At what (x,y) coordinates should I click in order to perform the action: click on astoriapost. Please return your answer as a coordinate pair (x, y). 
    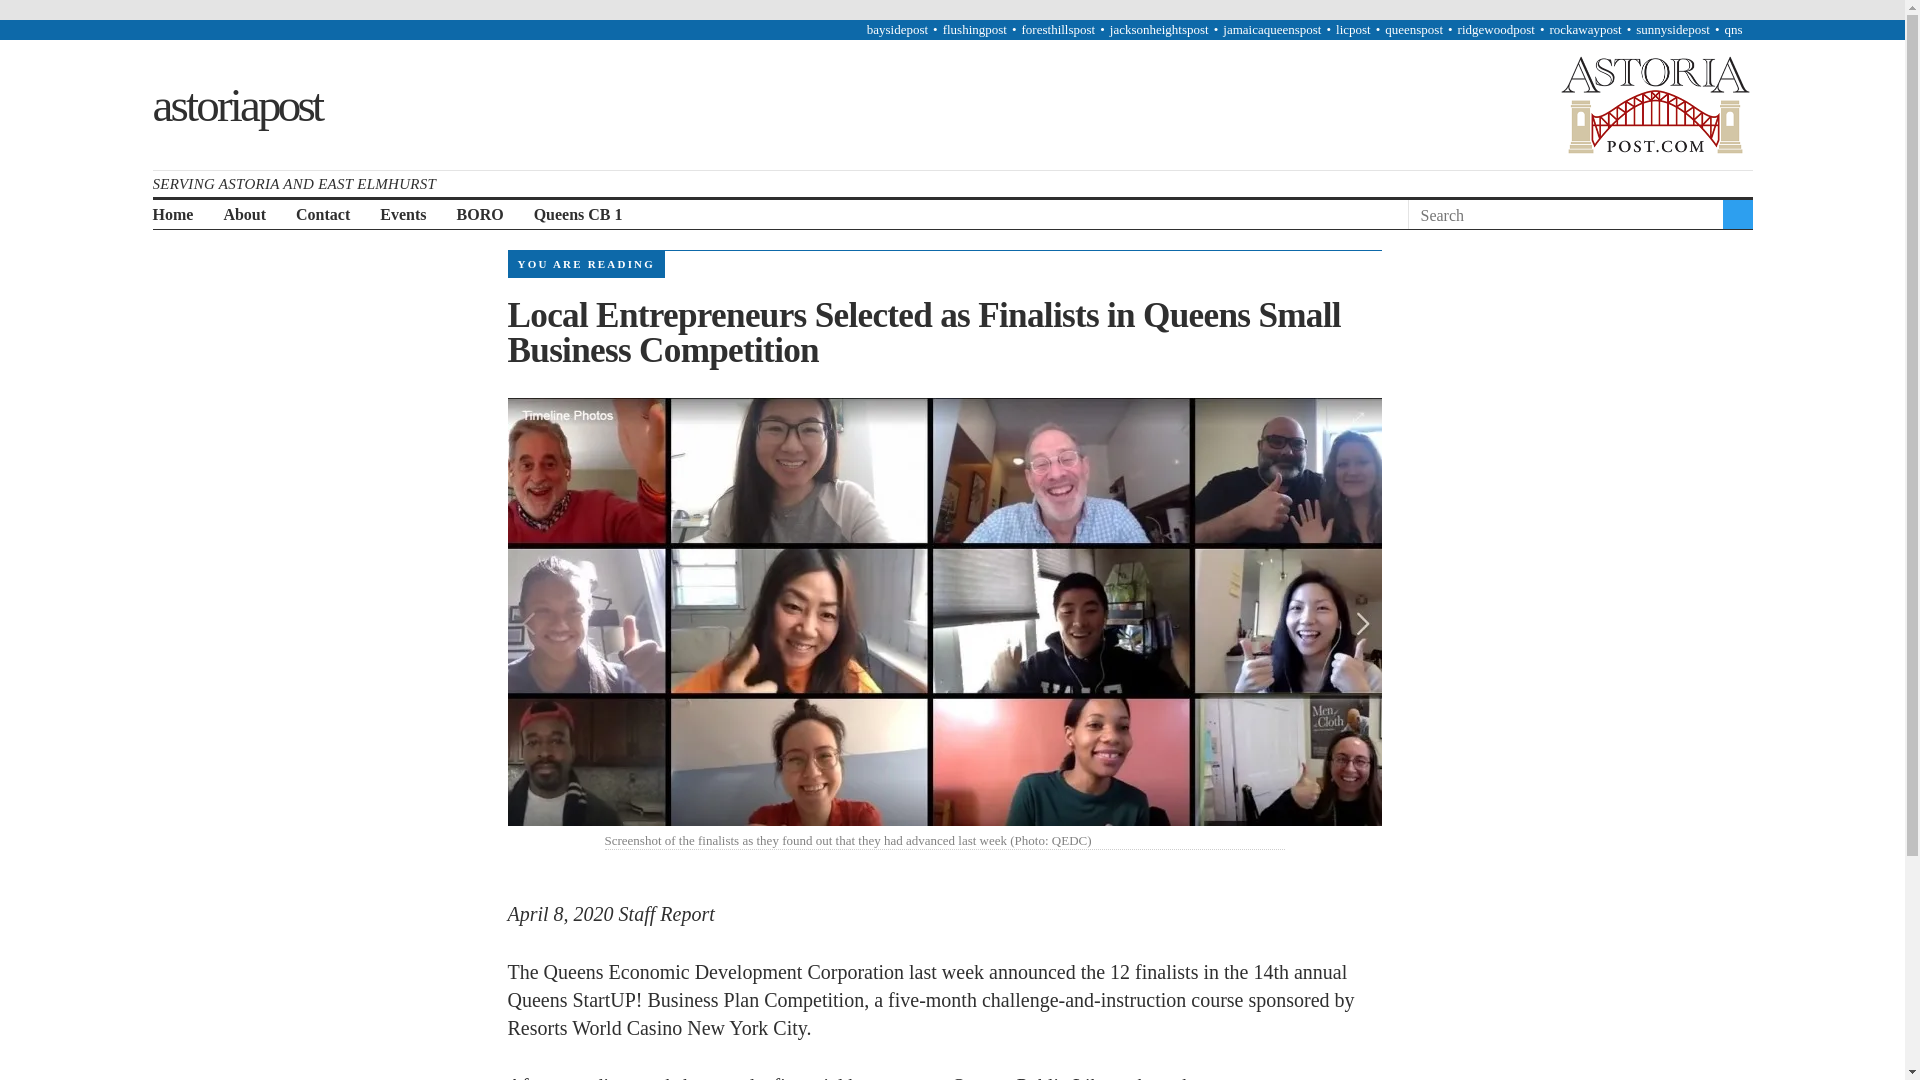
    Looking at the image, I should click on (236, 103).